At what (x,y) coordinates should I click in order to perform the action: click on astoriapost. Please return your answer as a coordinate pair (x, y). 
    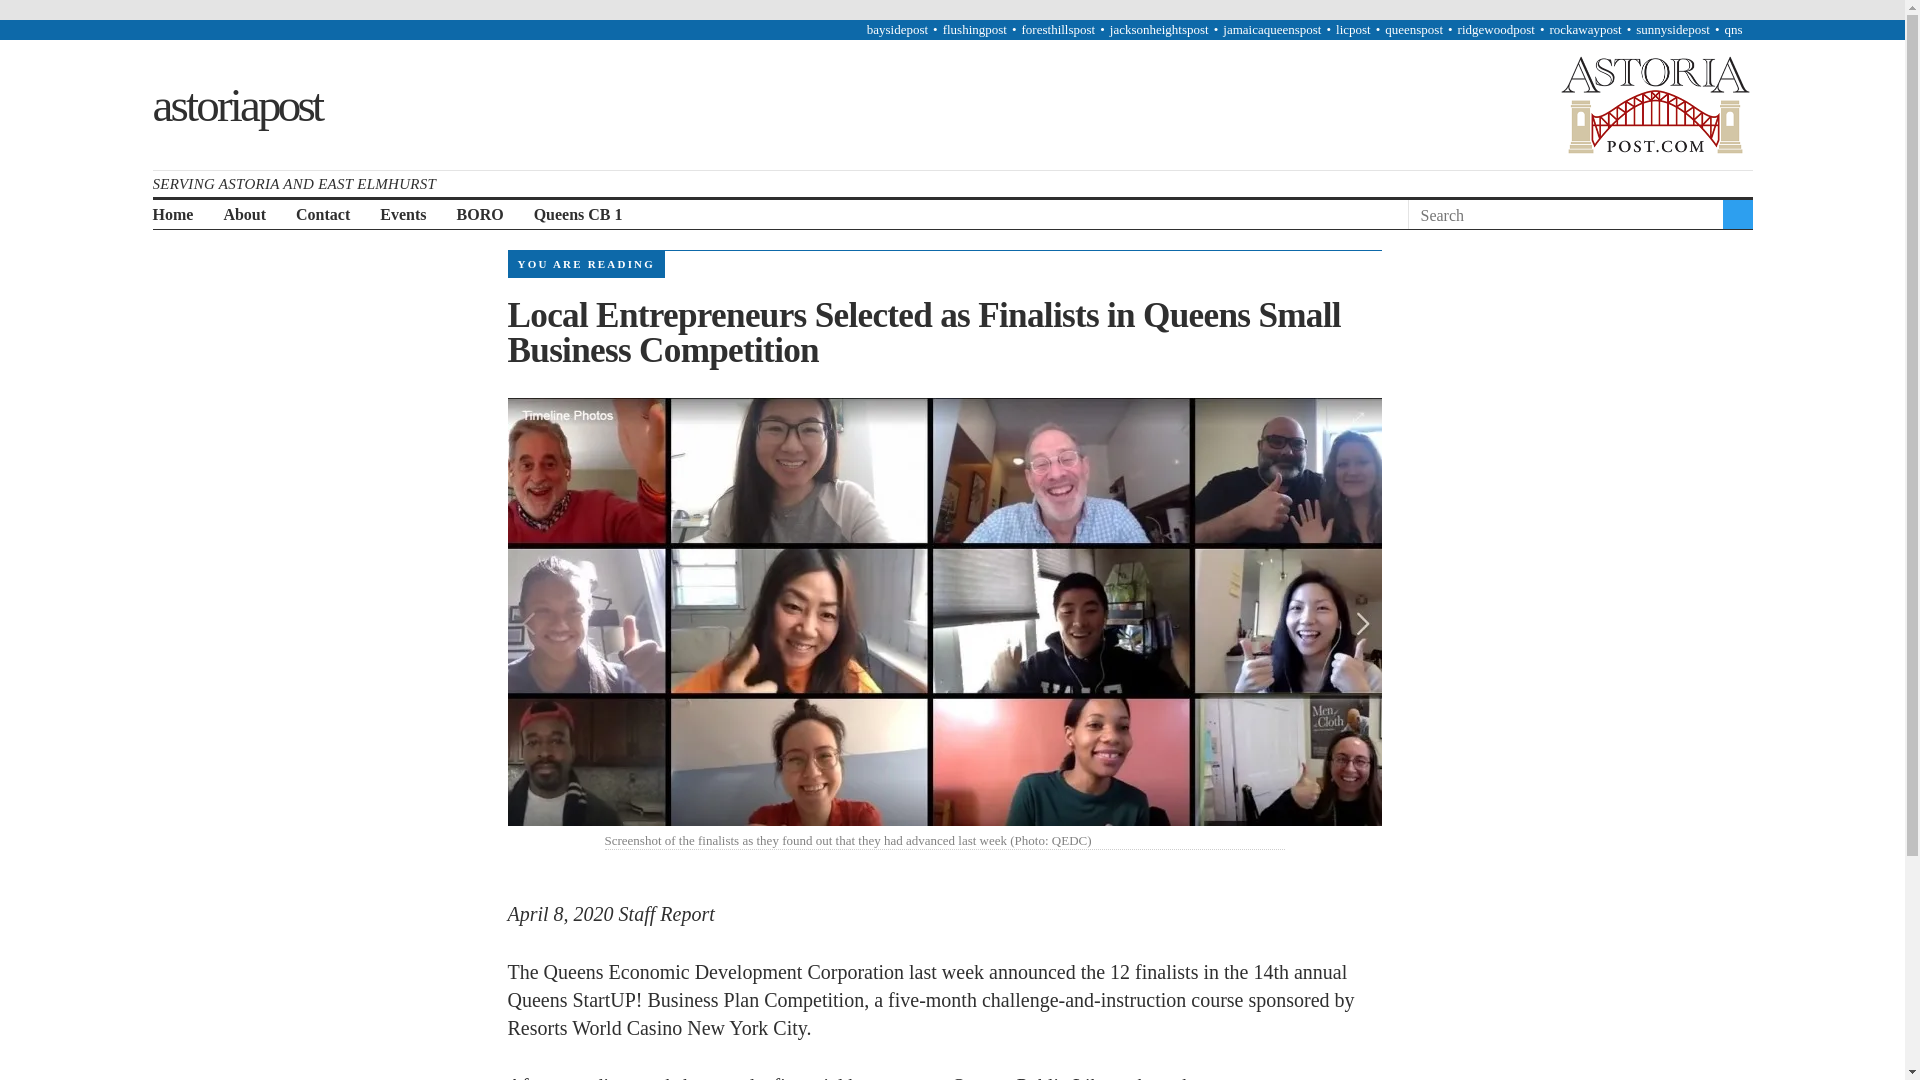
    Looking at the image, I should click on (236, 103).